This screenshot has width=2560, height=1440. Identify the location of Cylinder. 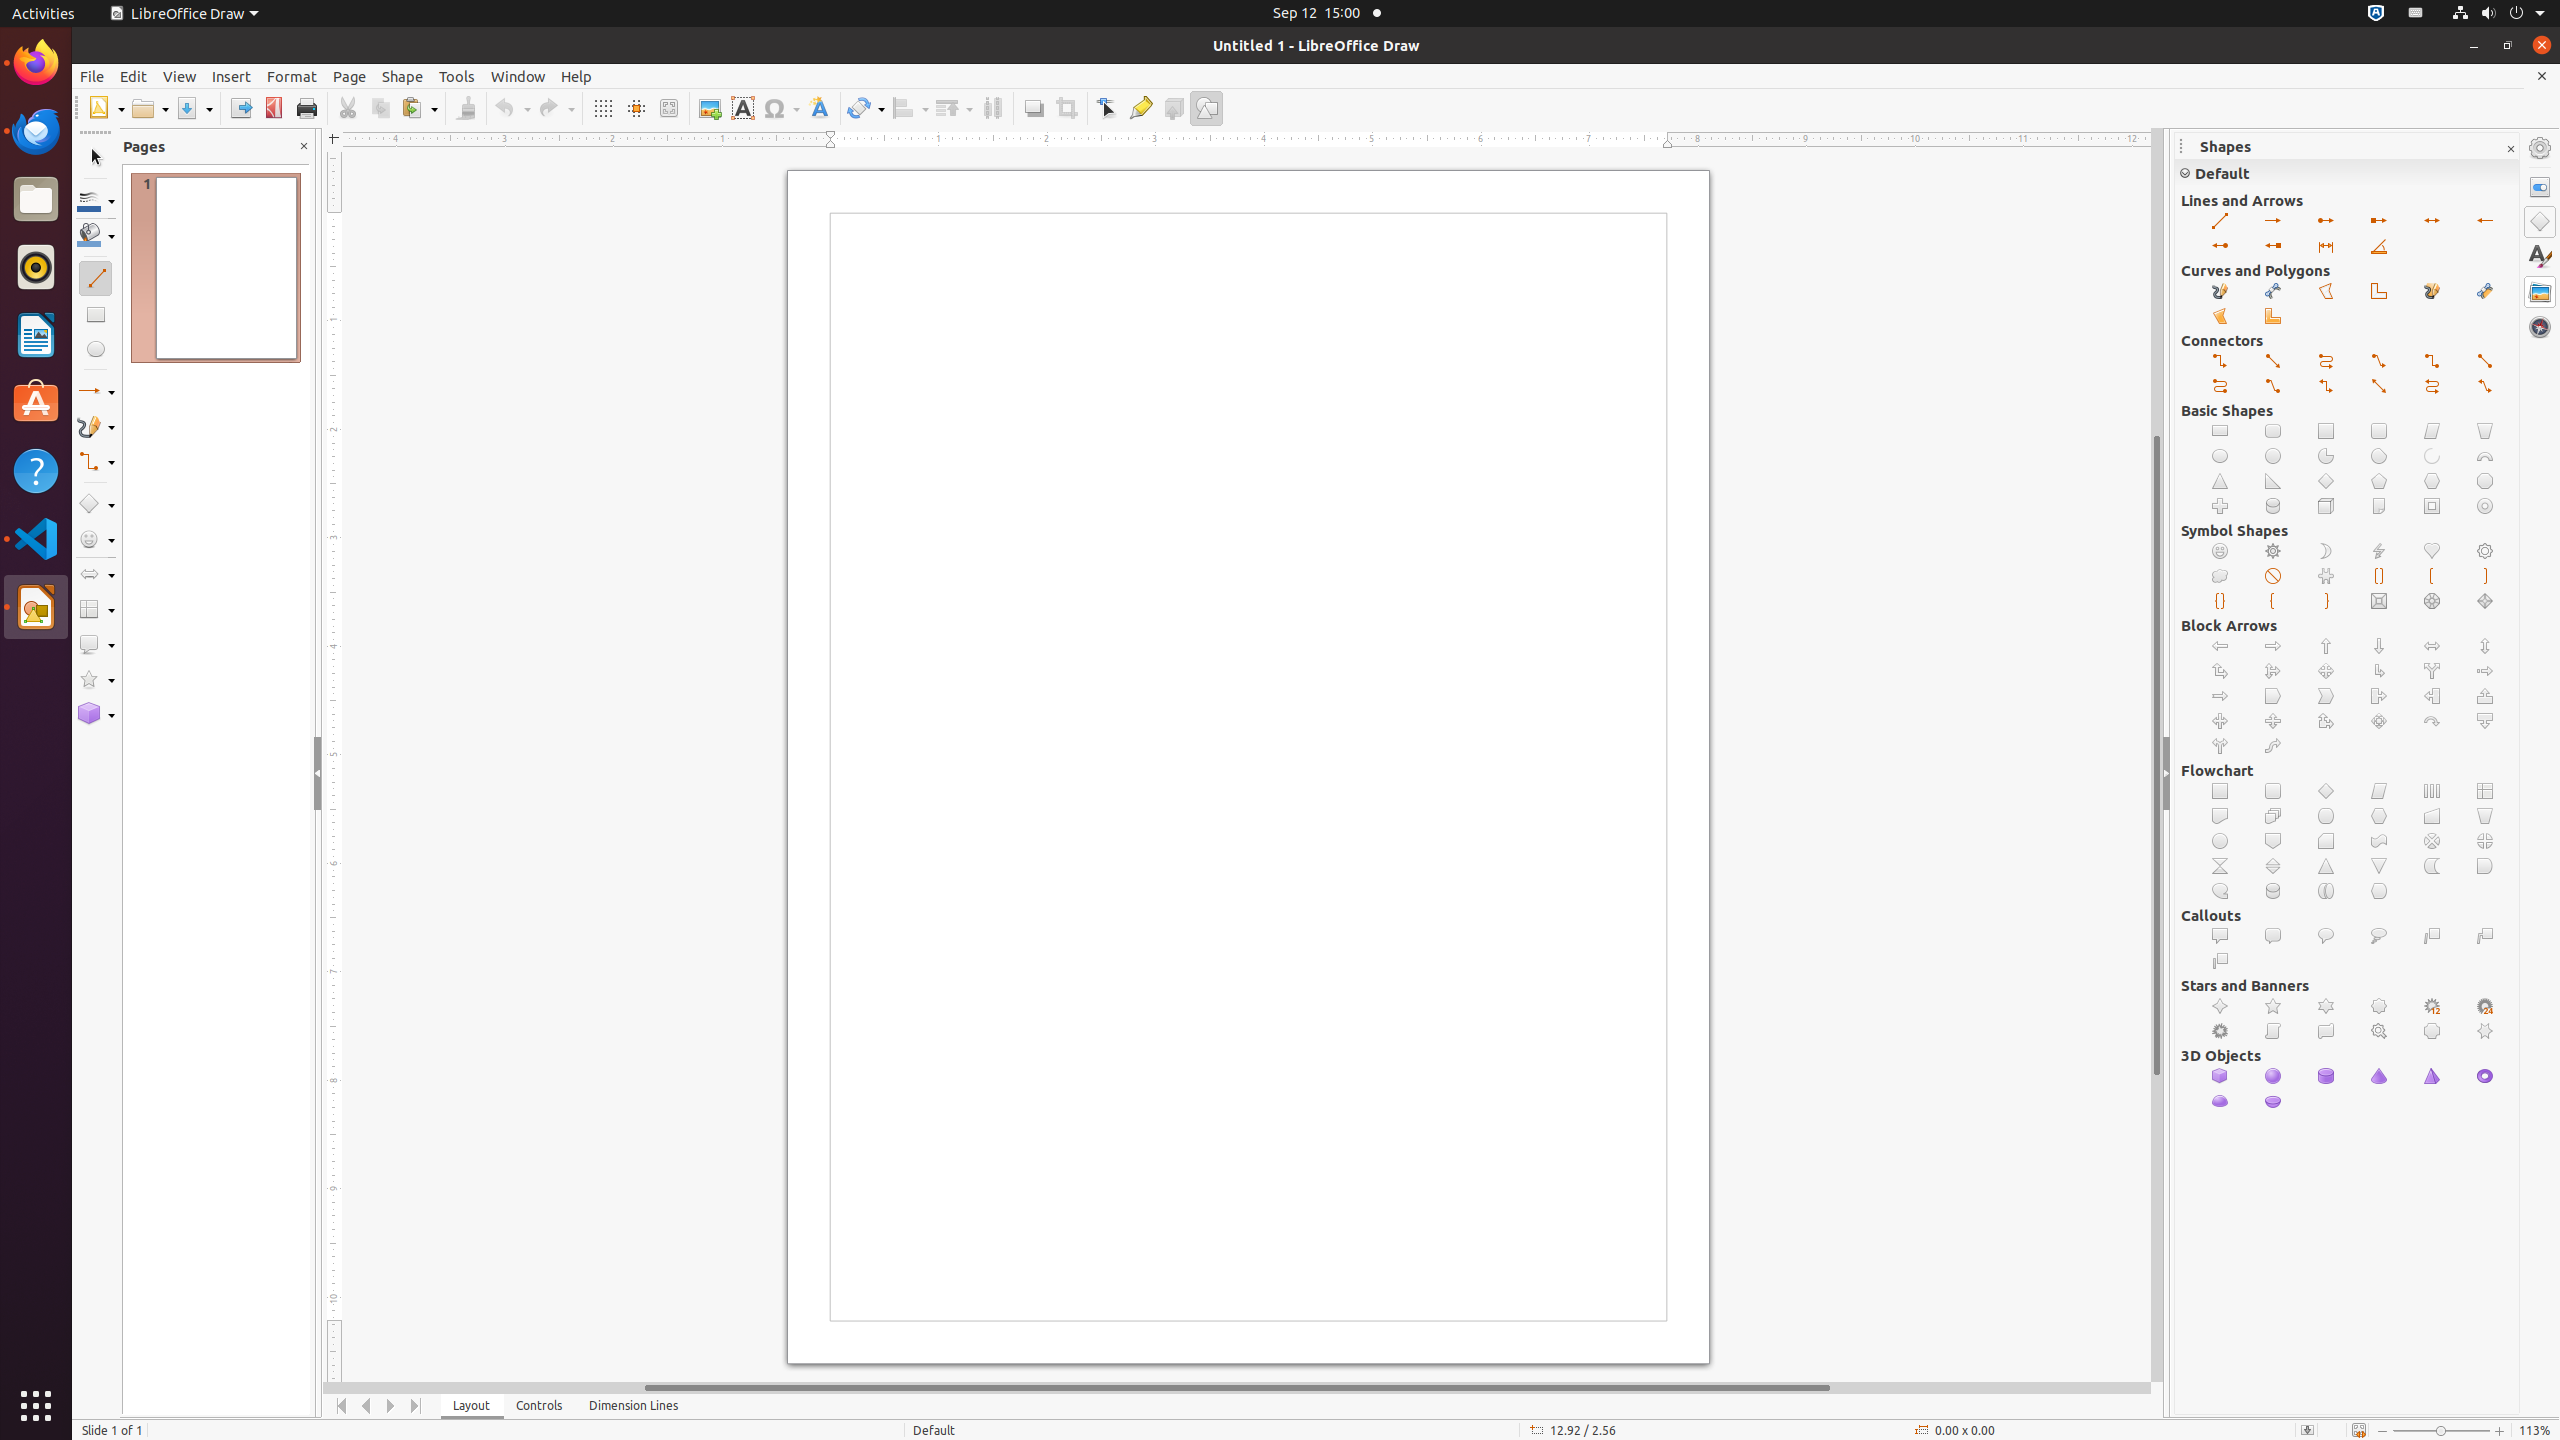
(2326, 1076).